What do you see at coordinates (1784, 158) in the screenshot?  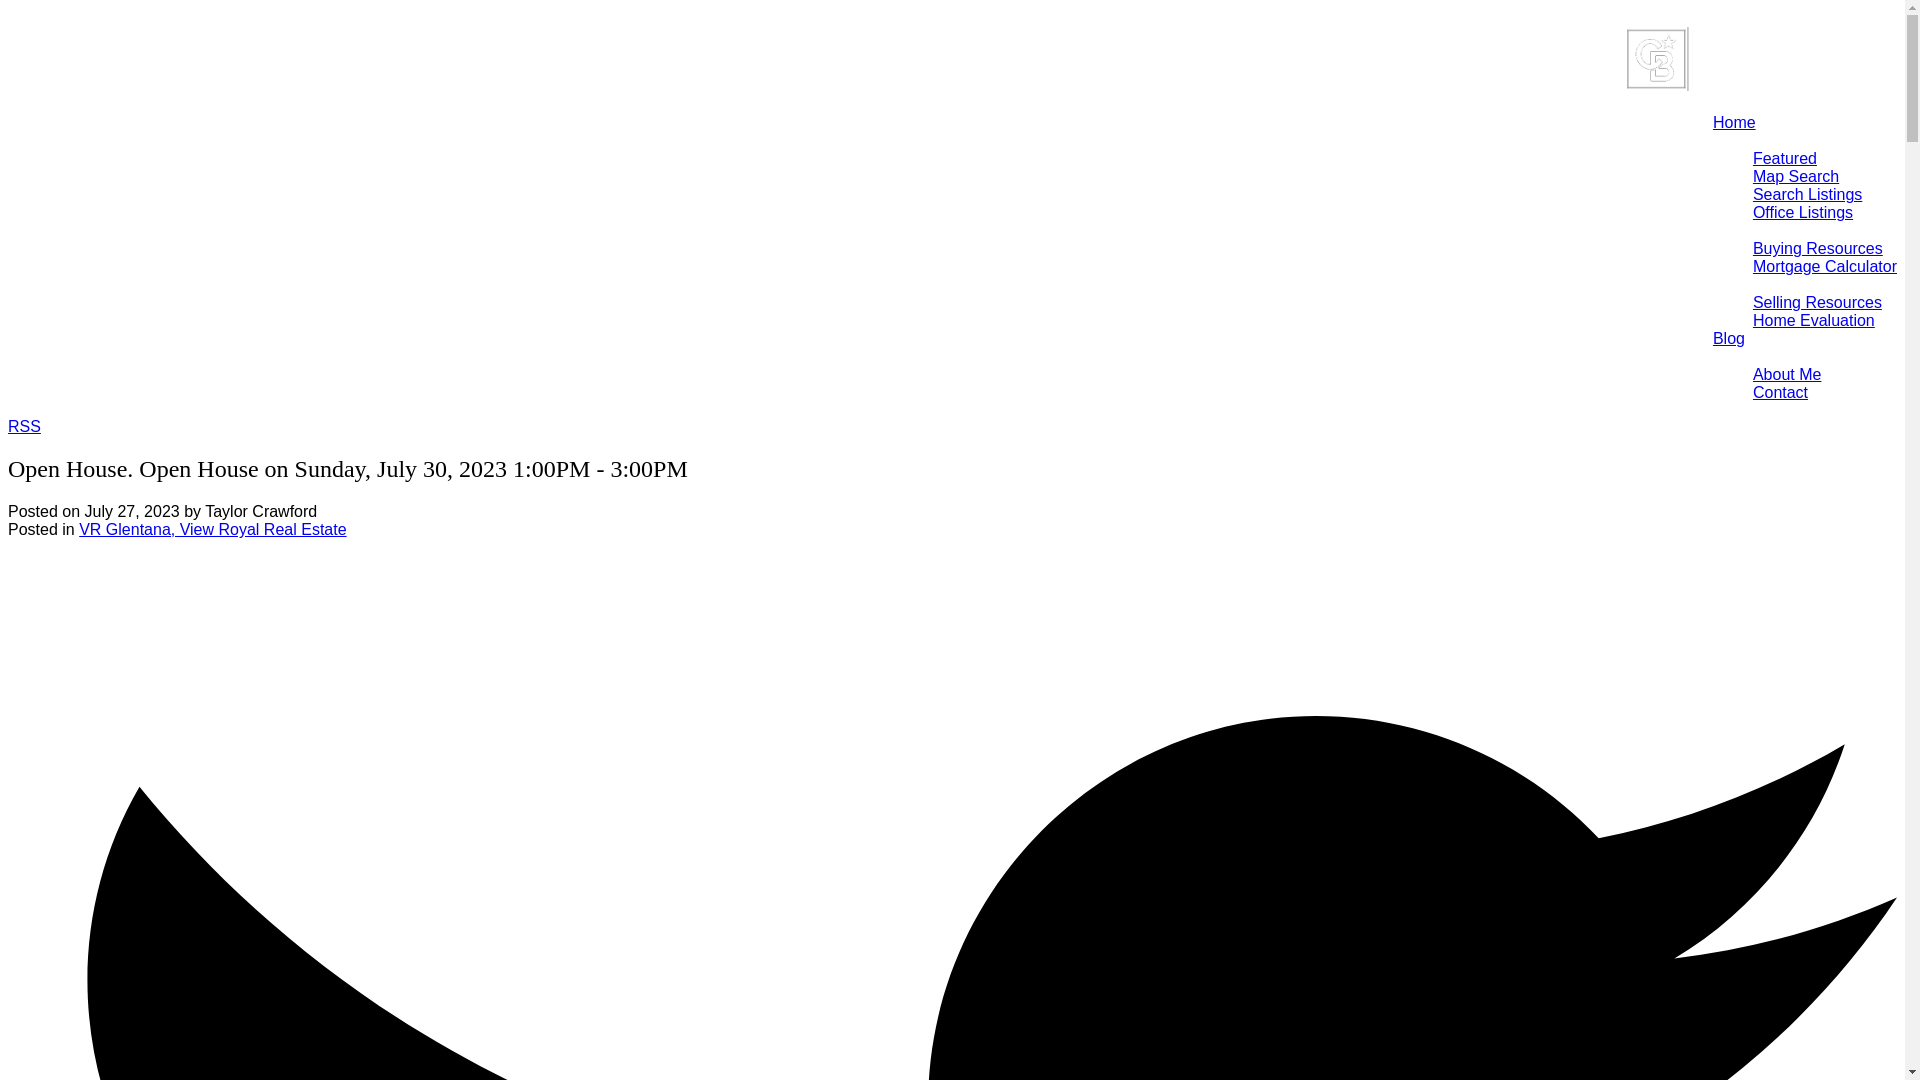 I see `Featured` at bounding box center [1784, 158].